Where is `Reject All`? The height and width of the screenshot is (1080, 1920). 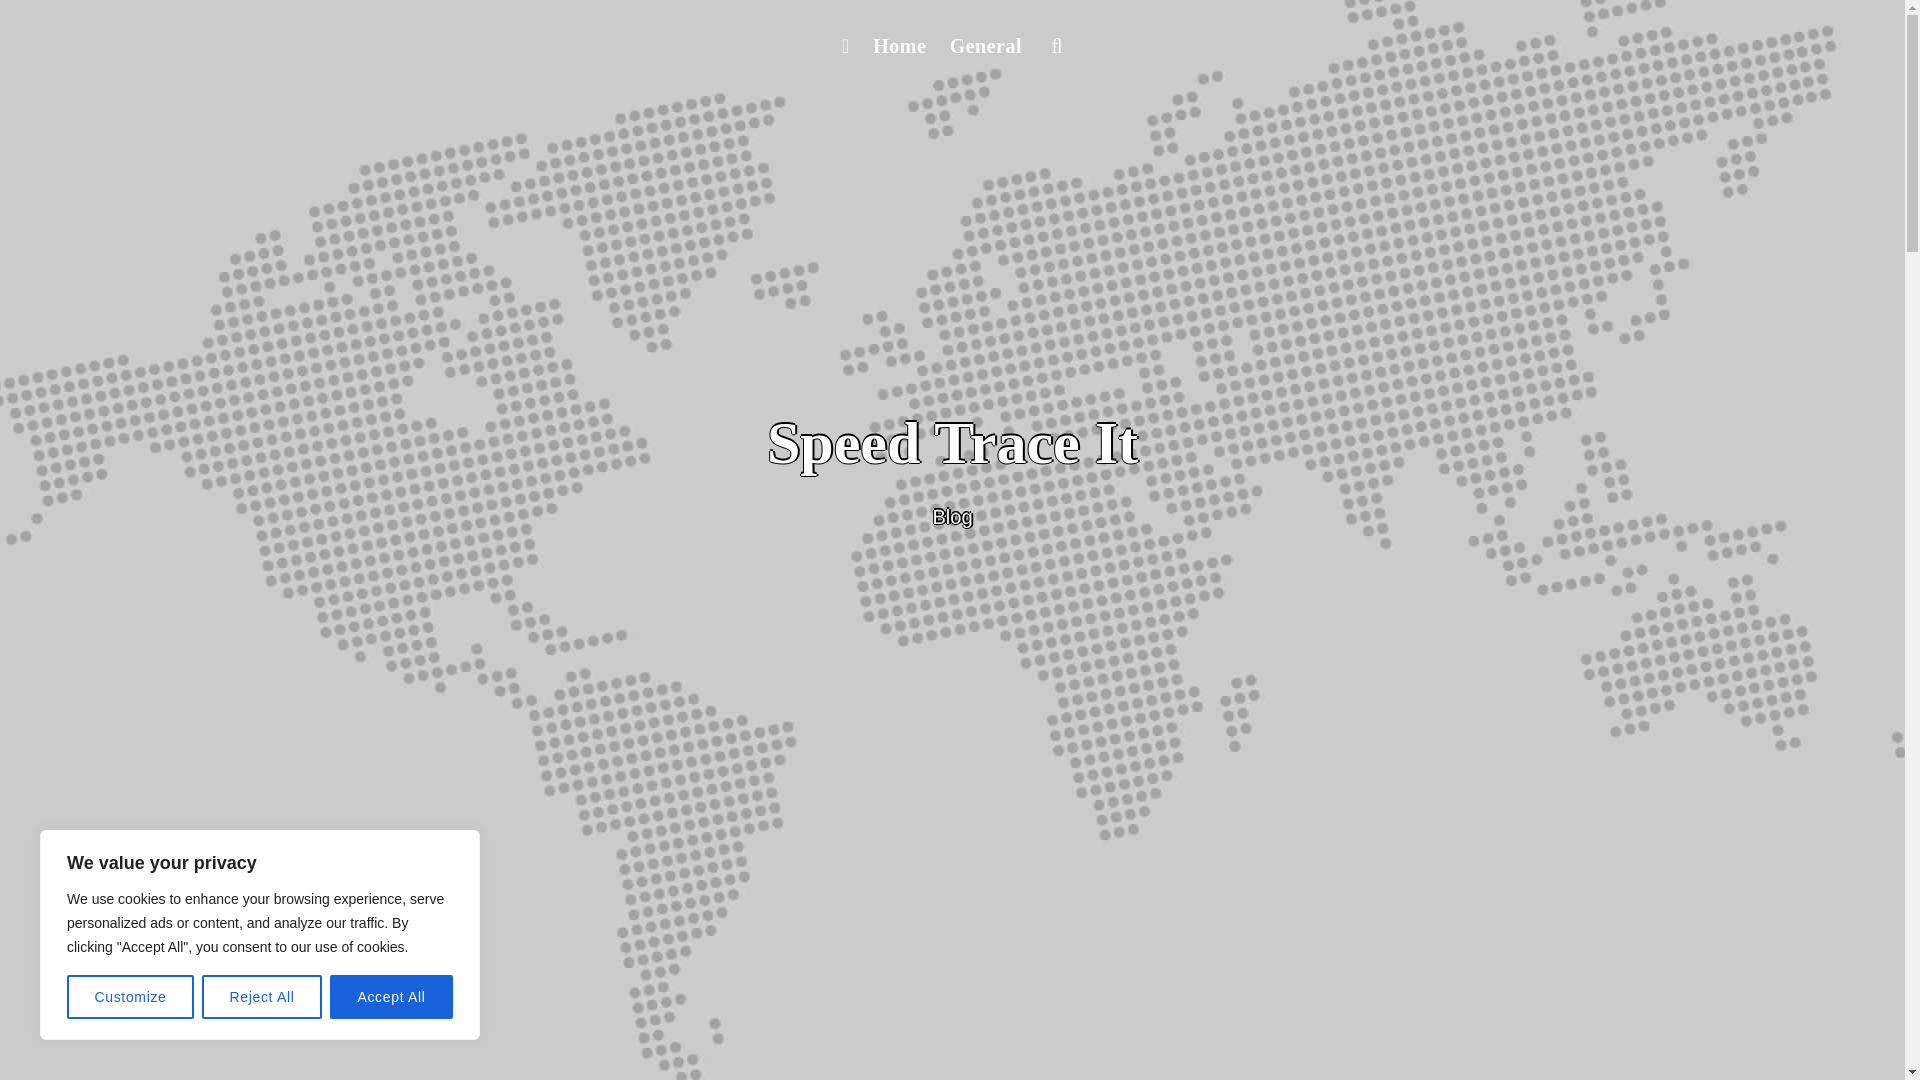 Reject All is located at coordinates (262, 997).